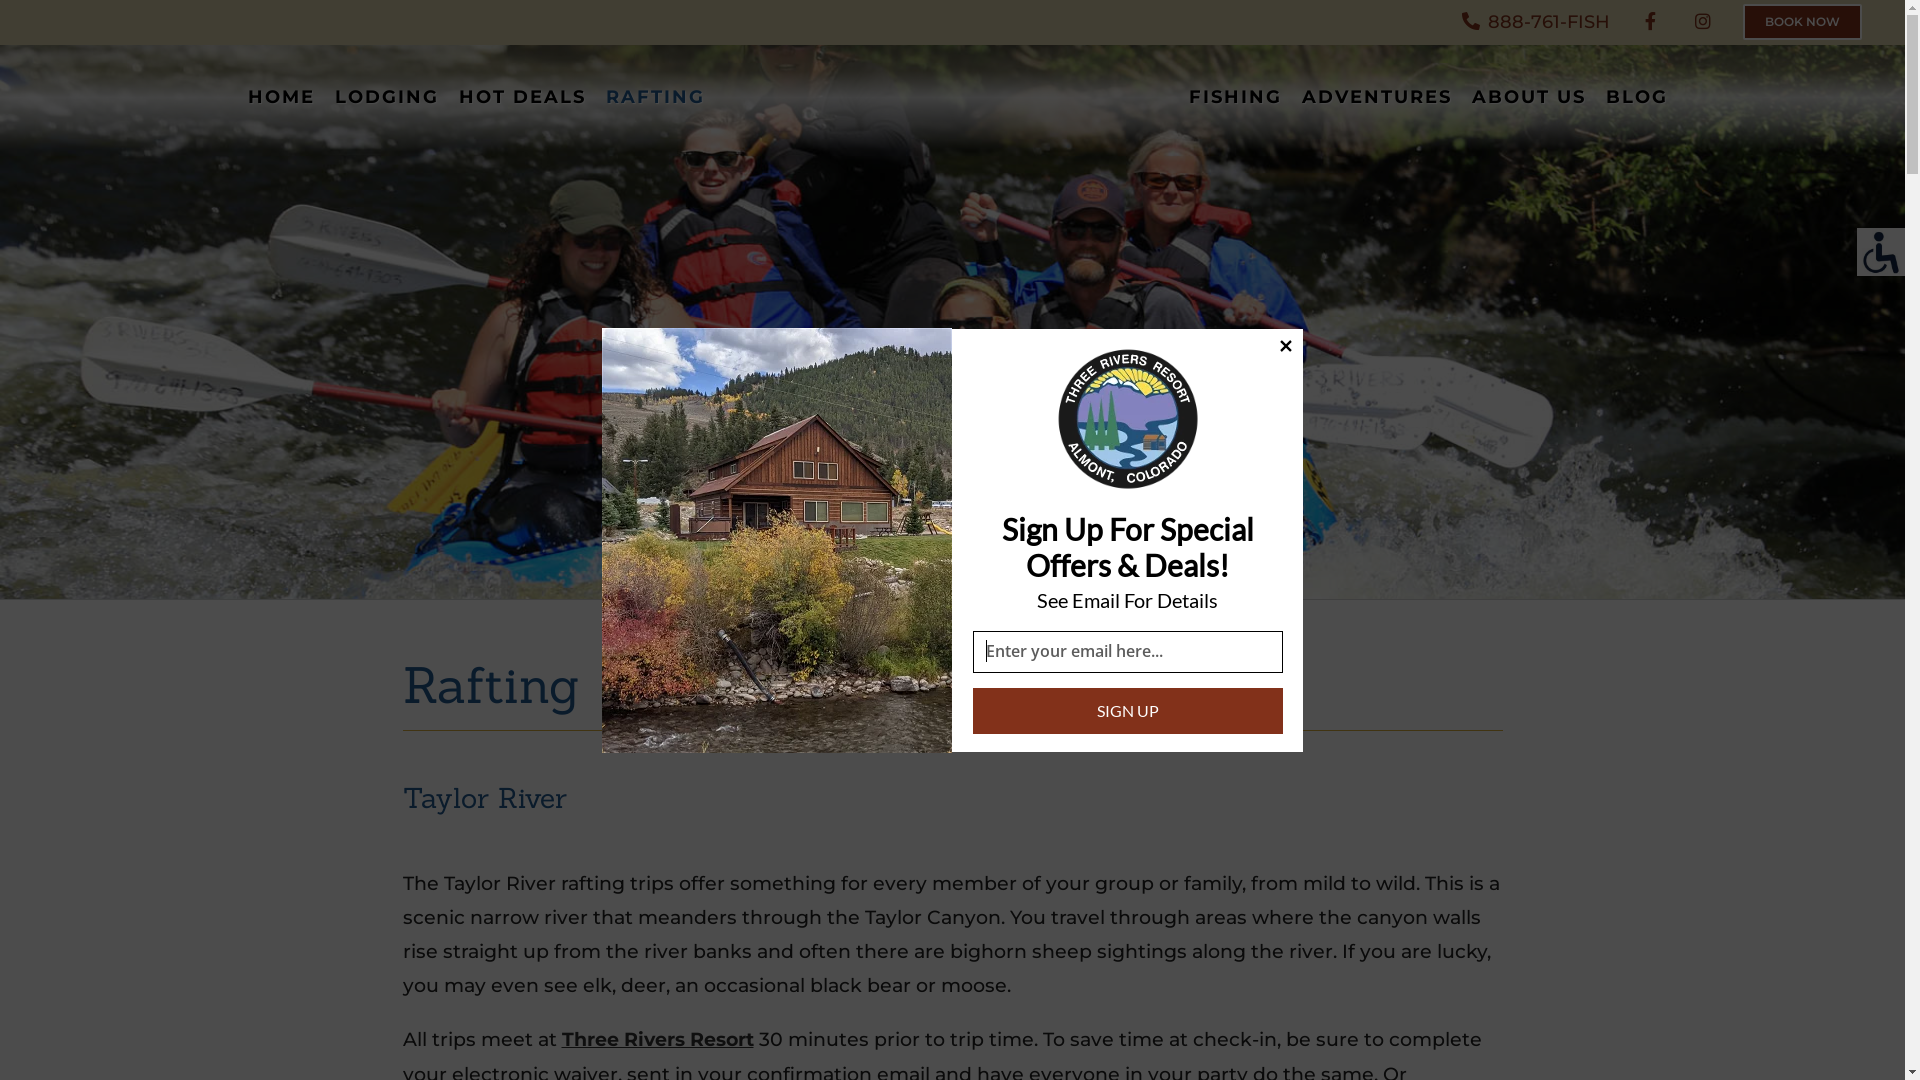 The image size is (1920, 1080). What do you see at coordinates (1703, 22) in the screenshot?
I see `Instagram (opens in a new window)` at bounding box center [1703, 22].